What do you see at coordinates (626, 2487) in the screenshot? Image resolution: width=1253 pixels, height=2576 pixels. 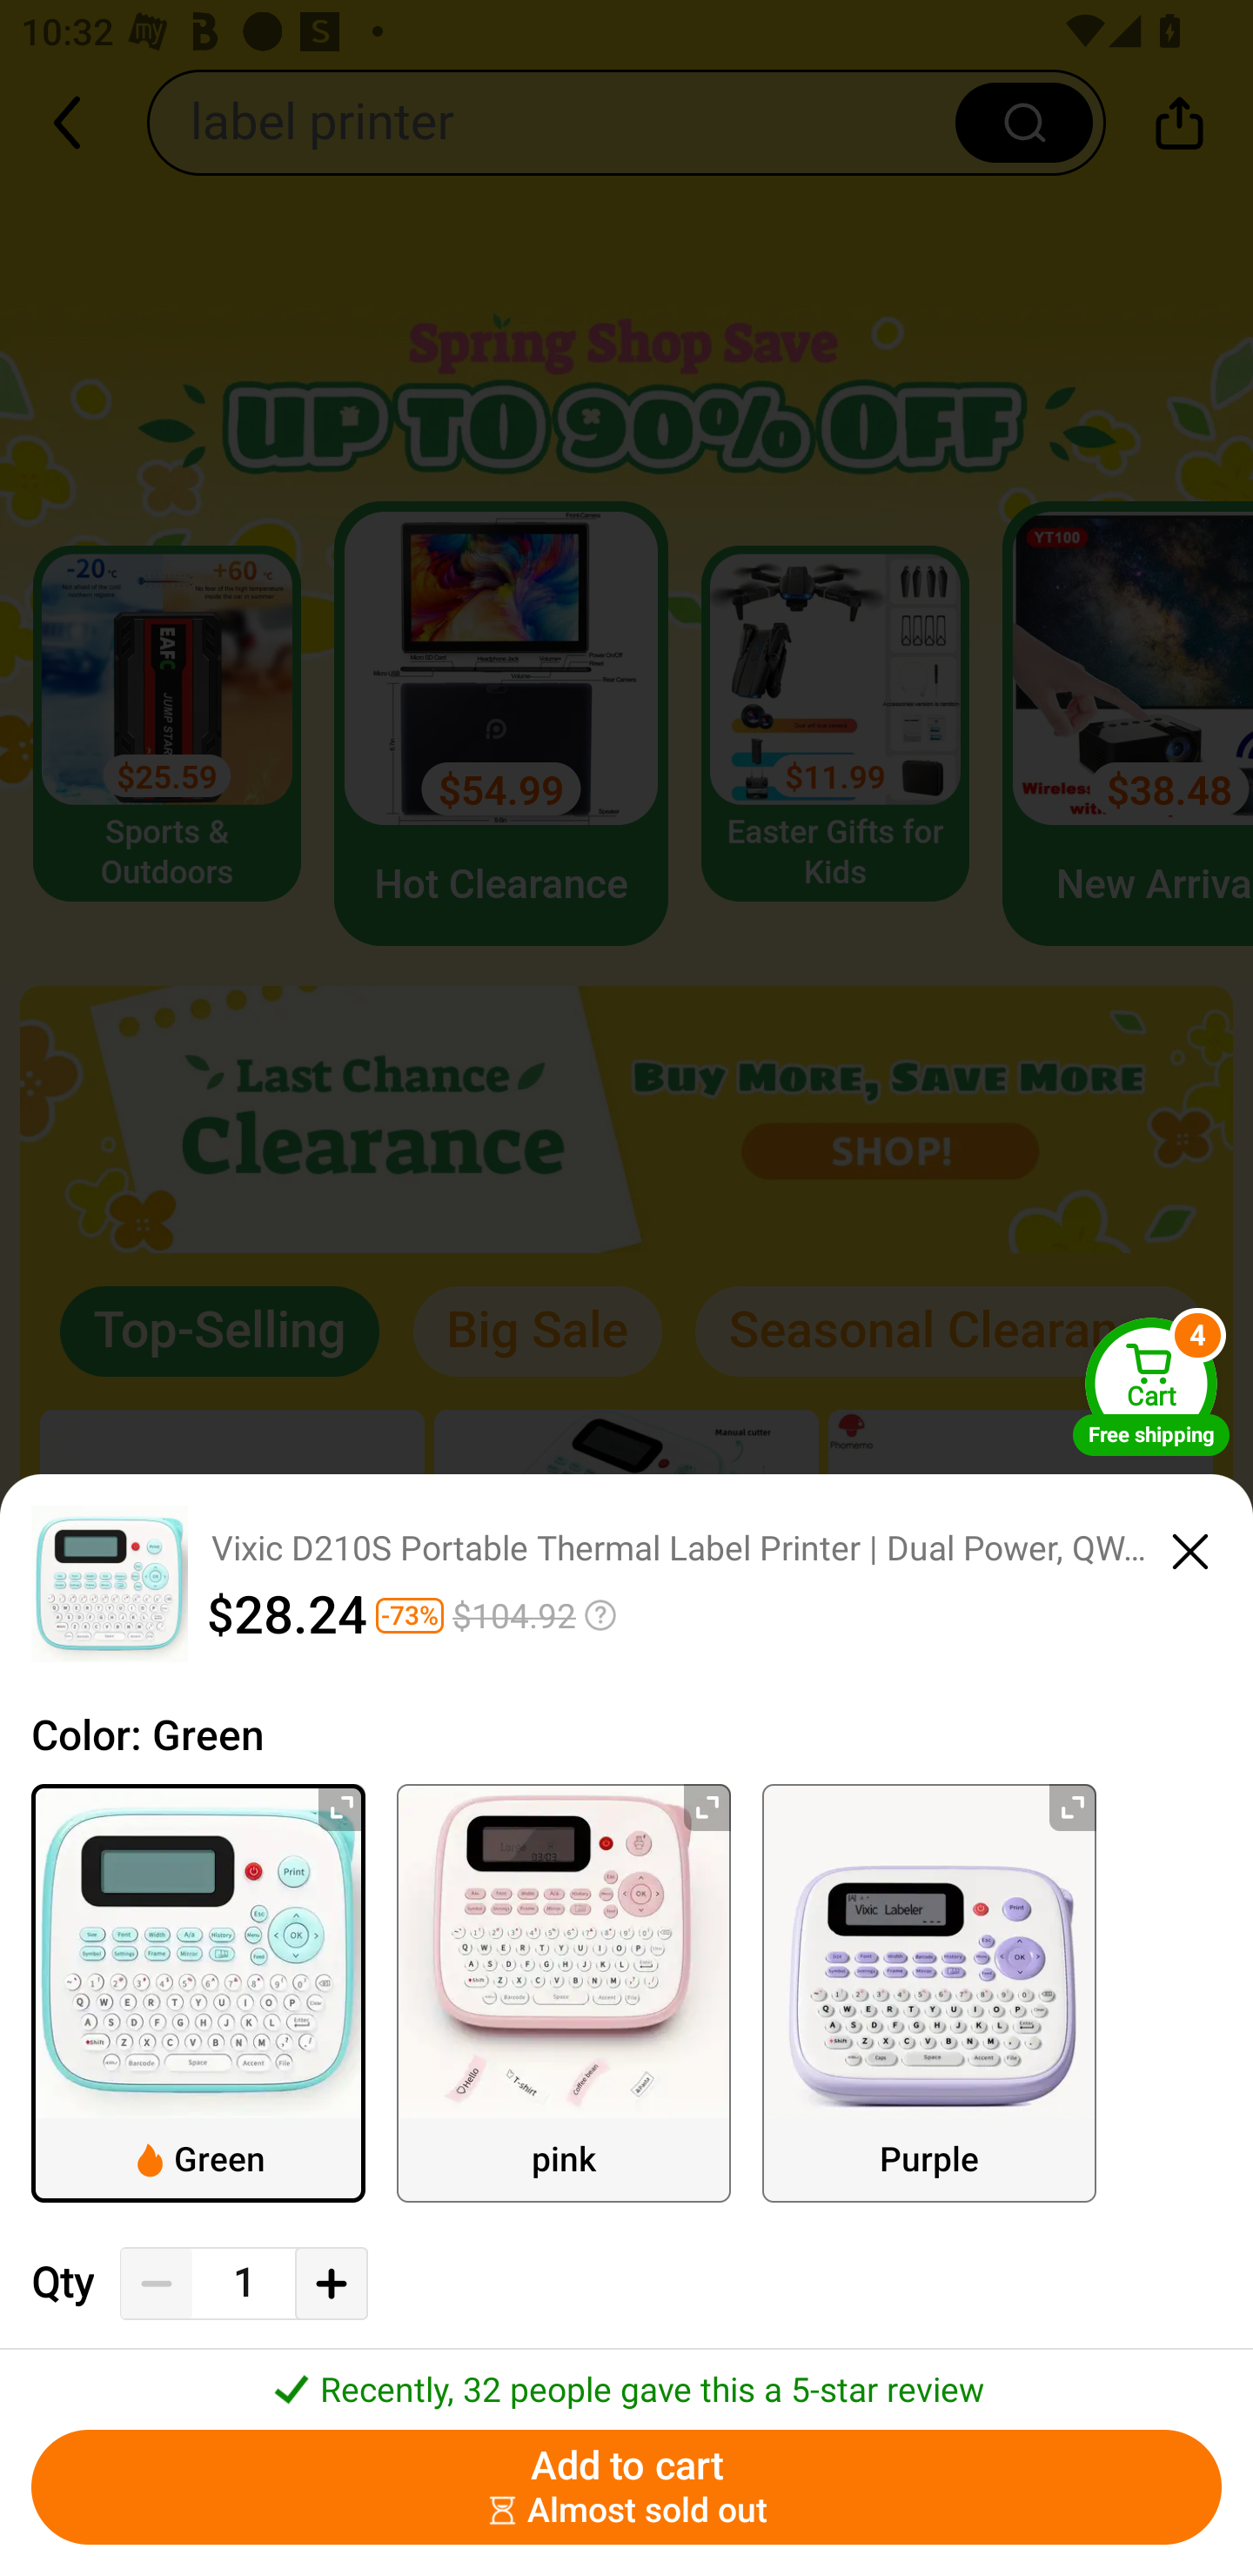 I see `Add to cart ￼￼Almost sold out` at bounding box center [626, 2487].